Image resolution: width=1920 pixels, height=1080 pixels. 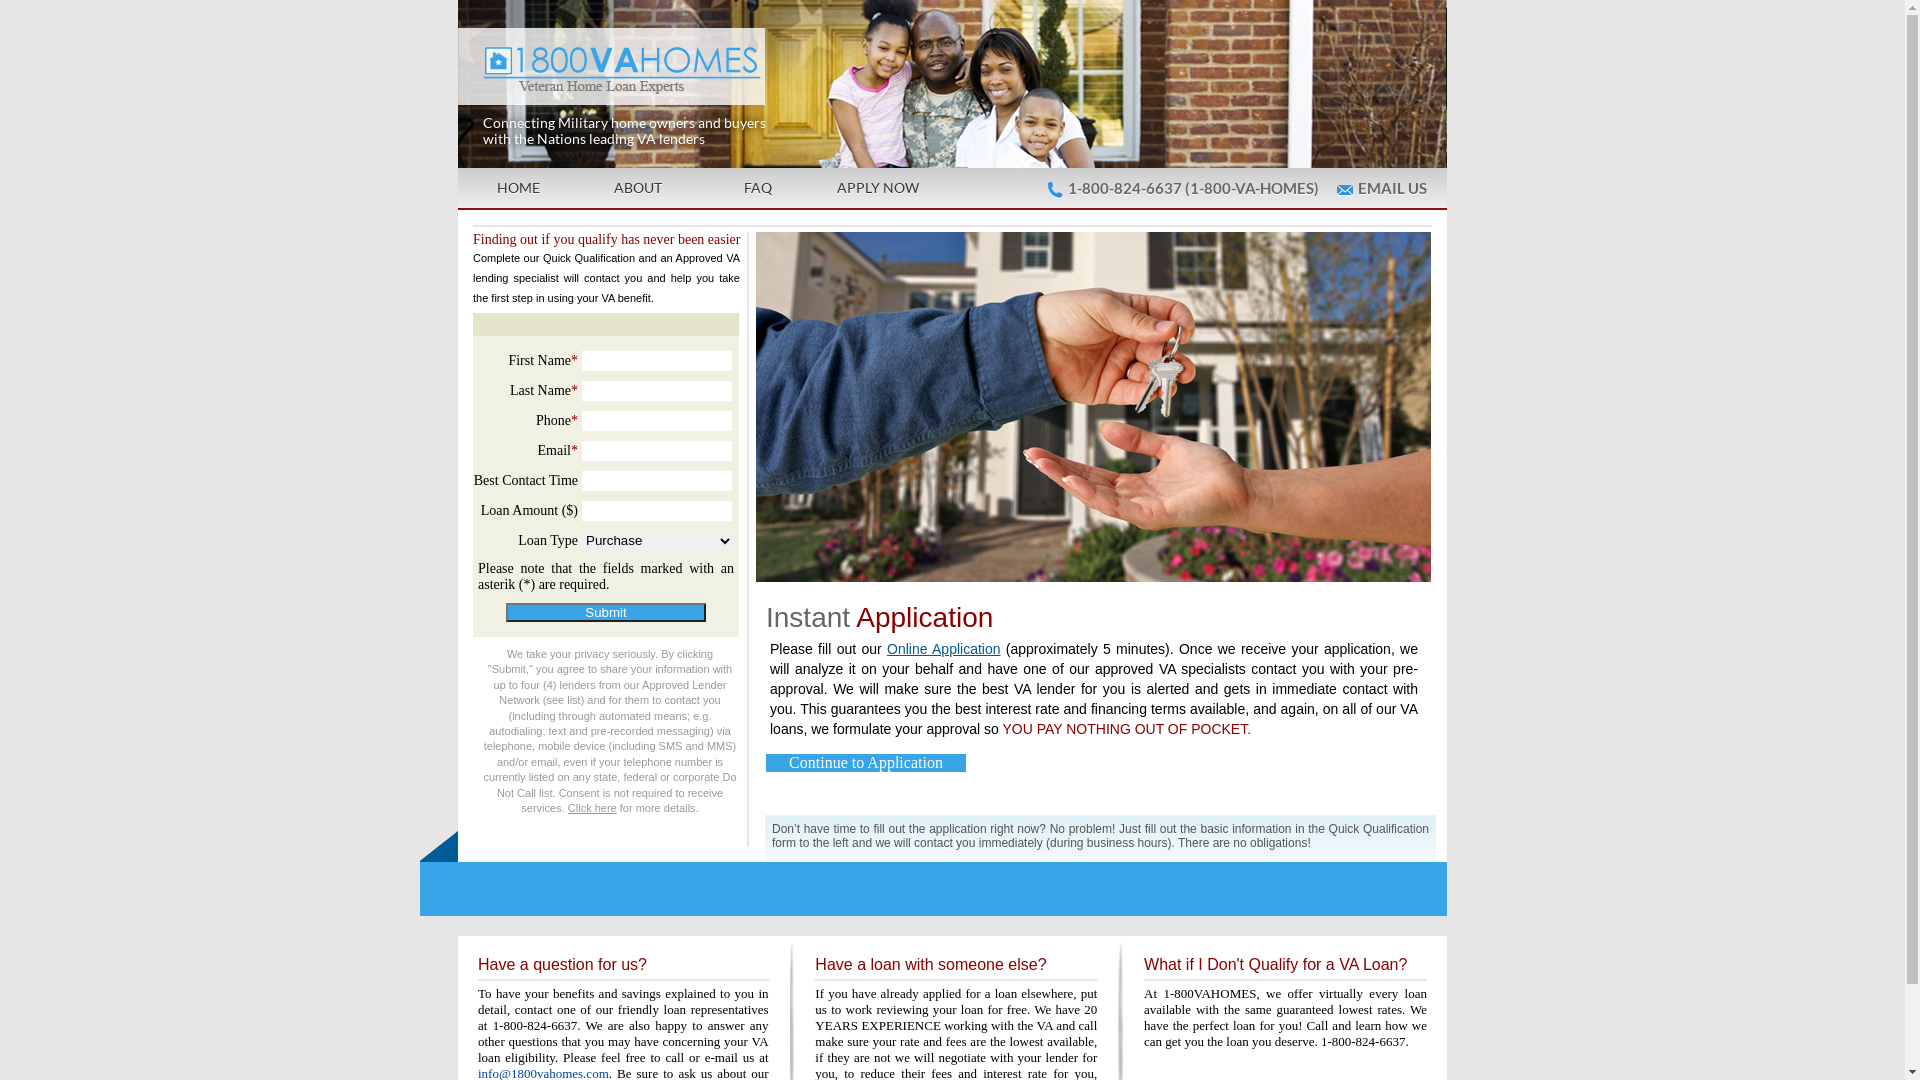 What do you see at coordinates (518, 188) in the screenshot?
I see `HOME` at bounding box center [518, 188].